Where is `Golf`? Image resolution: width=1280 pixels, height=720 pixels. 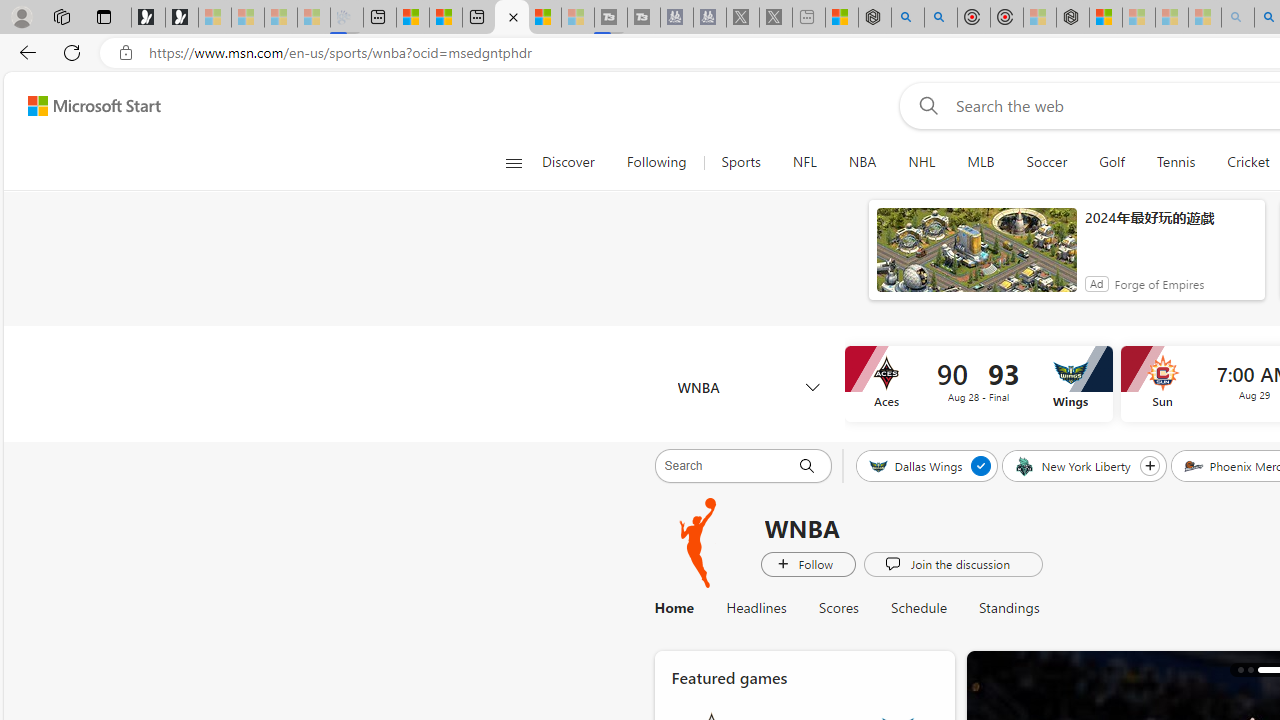
Golf is located at coordinates (1112, 162).